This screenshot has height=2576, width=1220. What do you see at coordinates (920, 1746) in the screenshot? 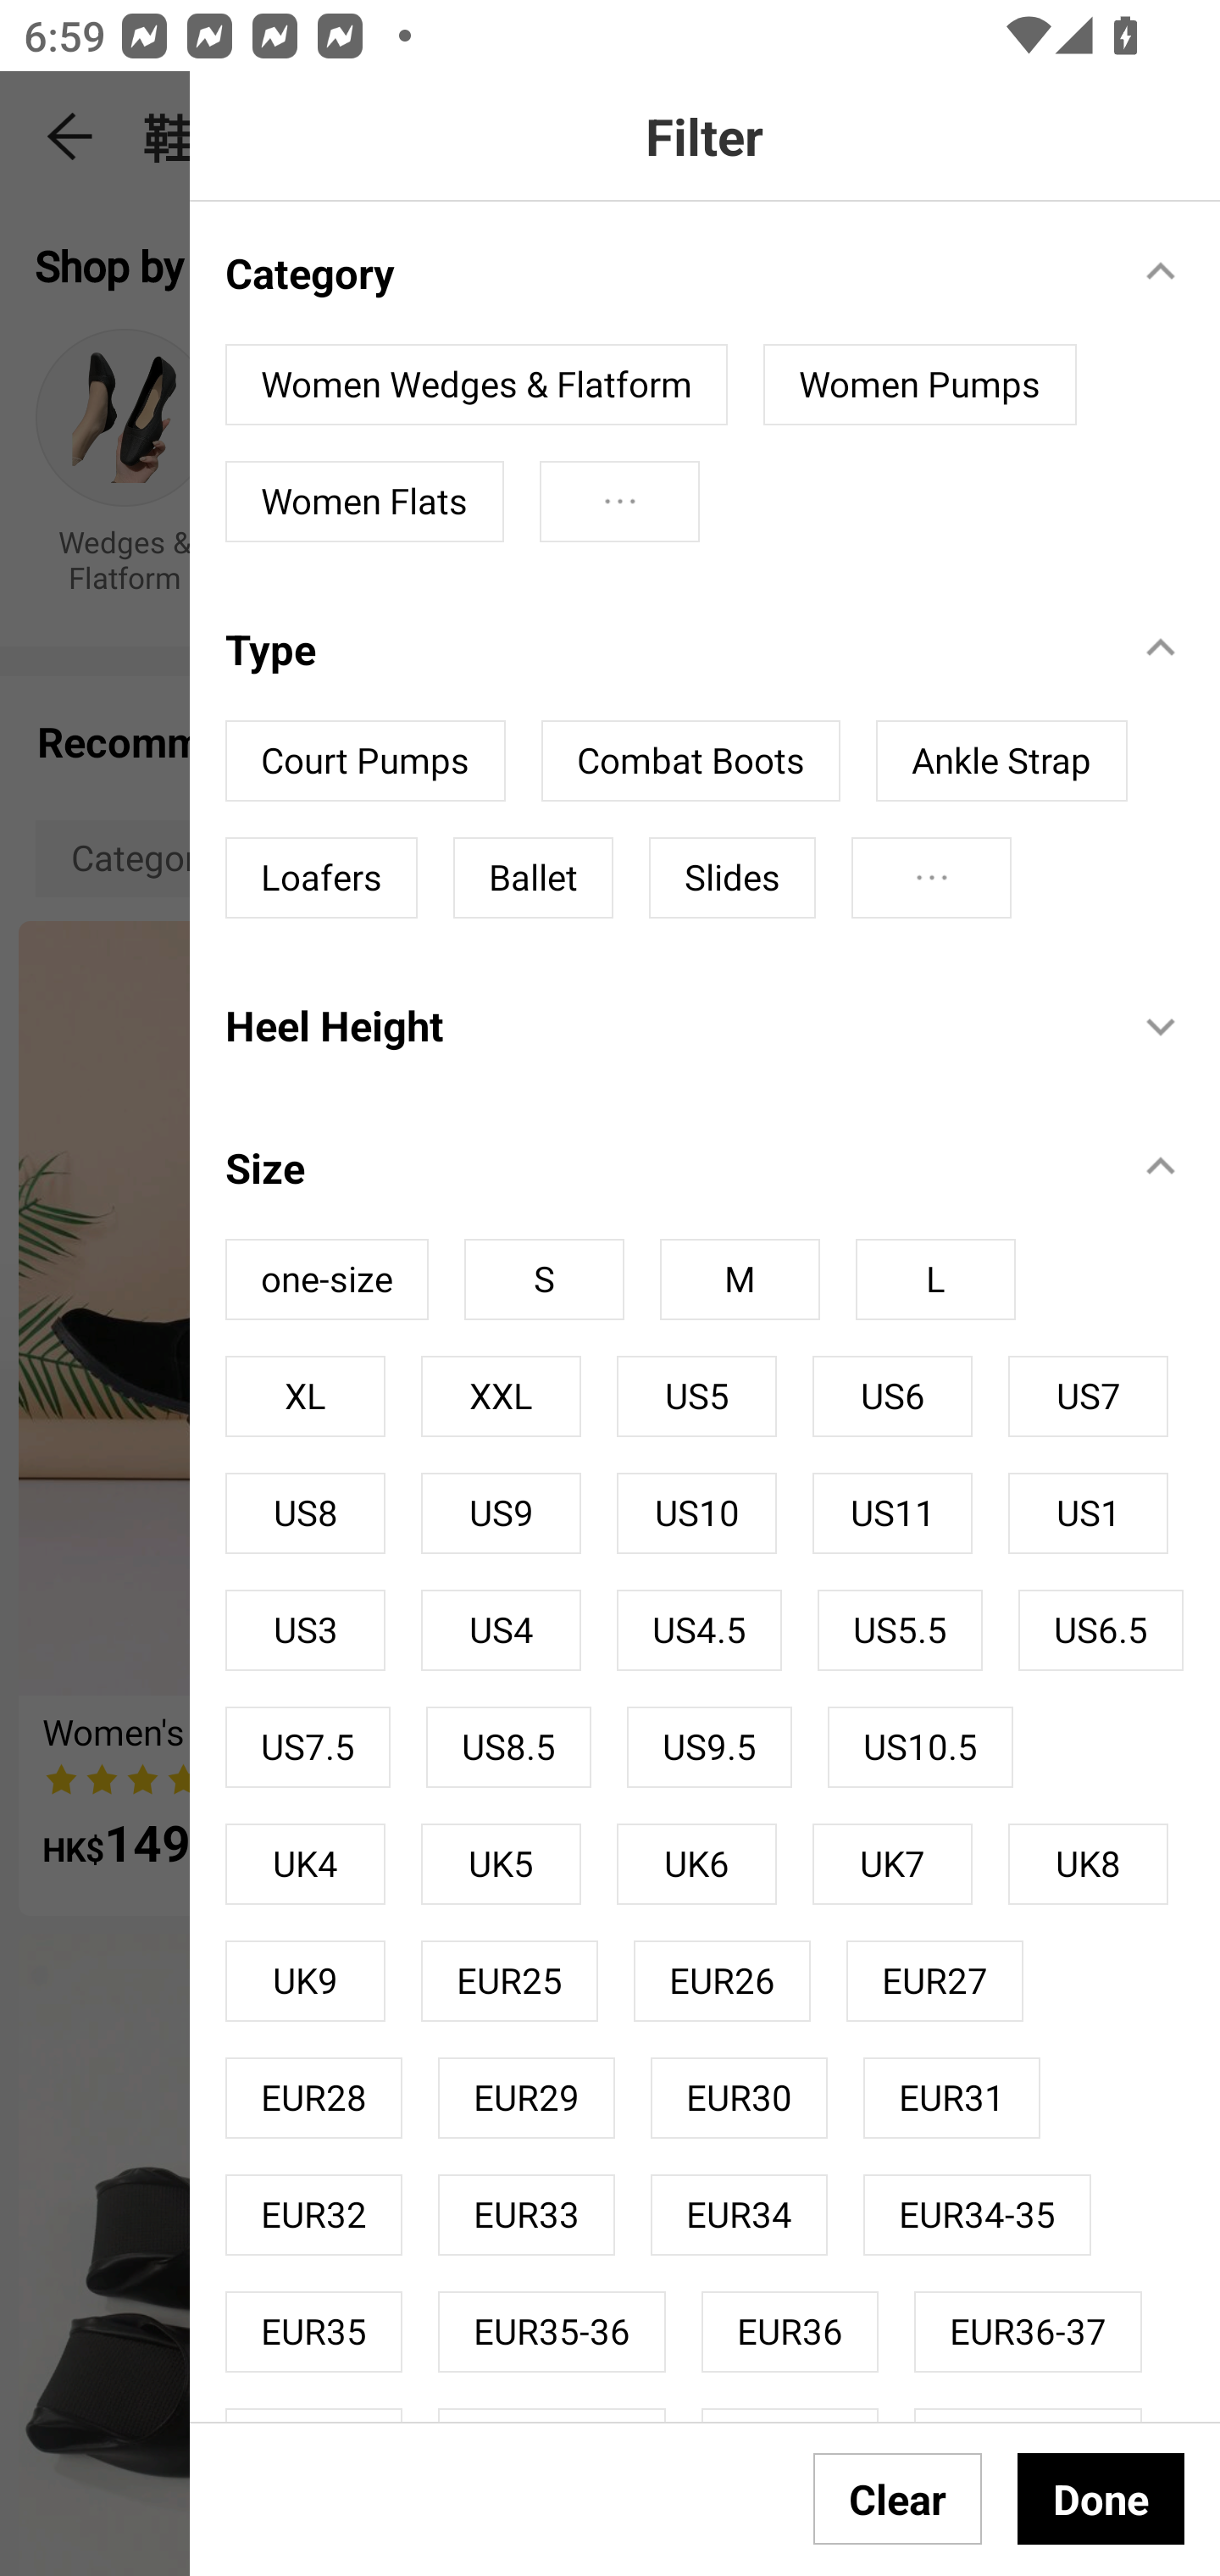
I see `US10.5` at bounding box center [920, 1746].